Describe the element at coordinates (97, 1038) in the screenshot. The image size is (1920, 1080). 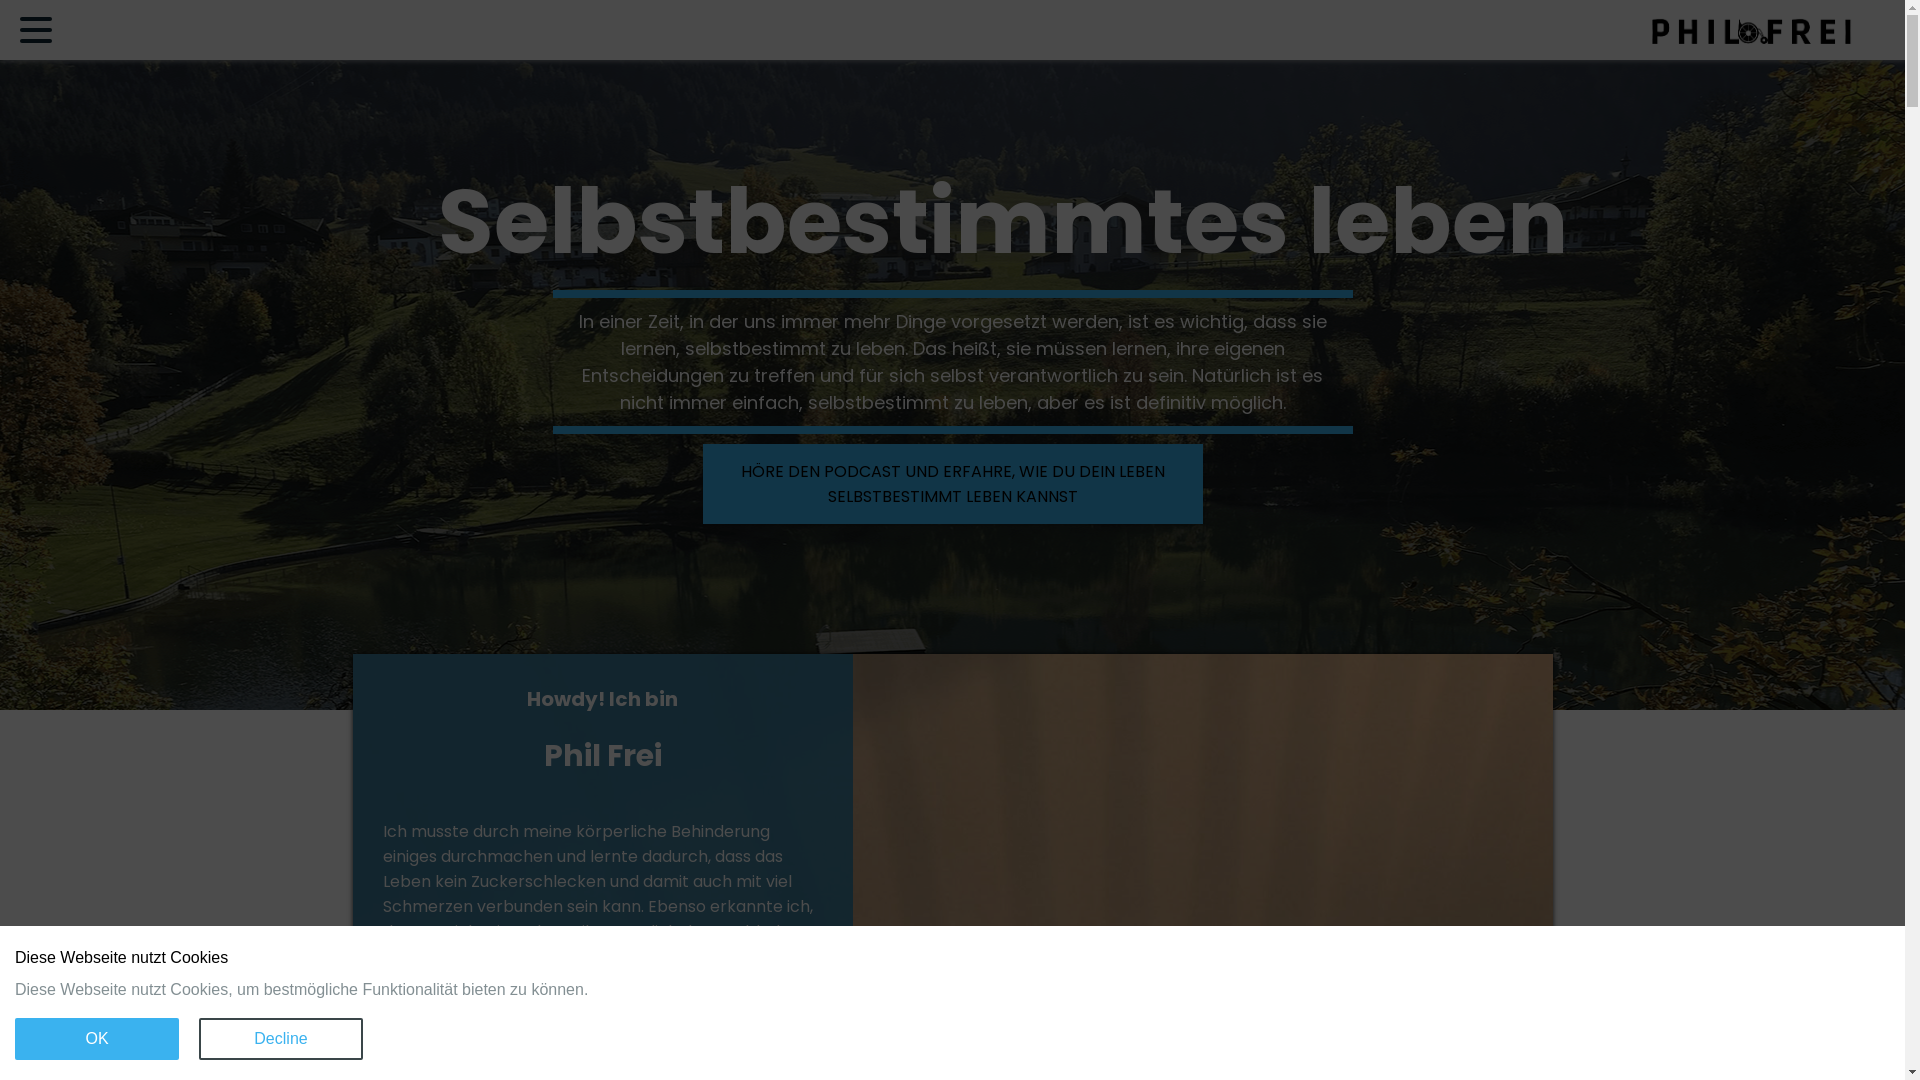
I see `OK` at that location.